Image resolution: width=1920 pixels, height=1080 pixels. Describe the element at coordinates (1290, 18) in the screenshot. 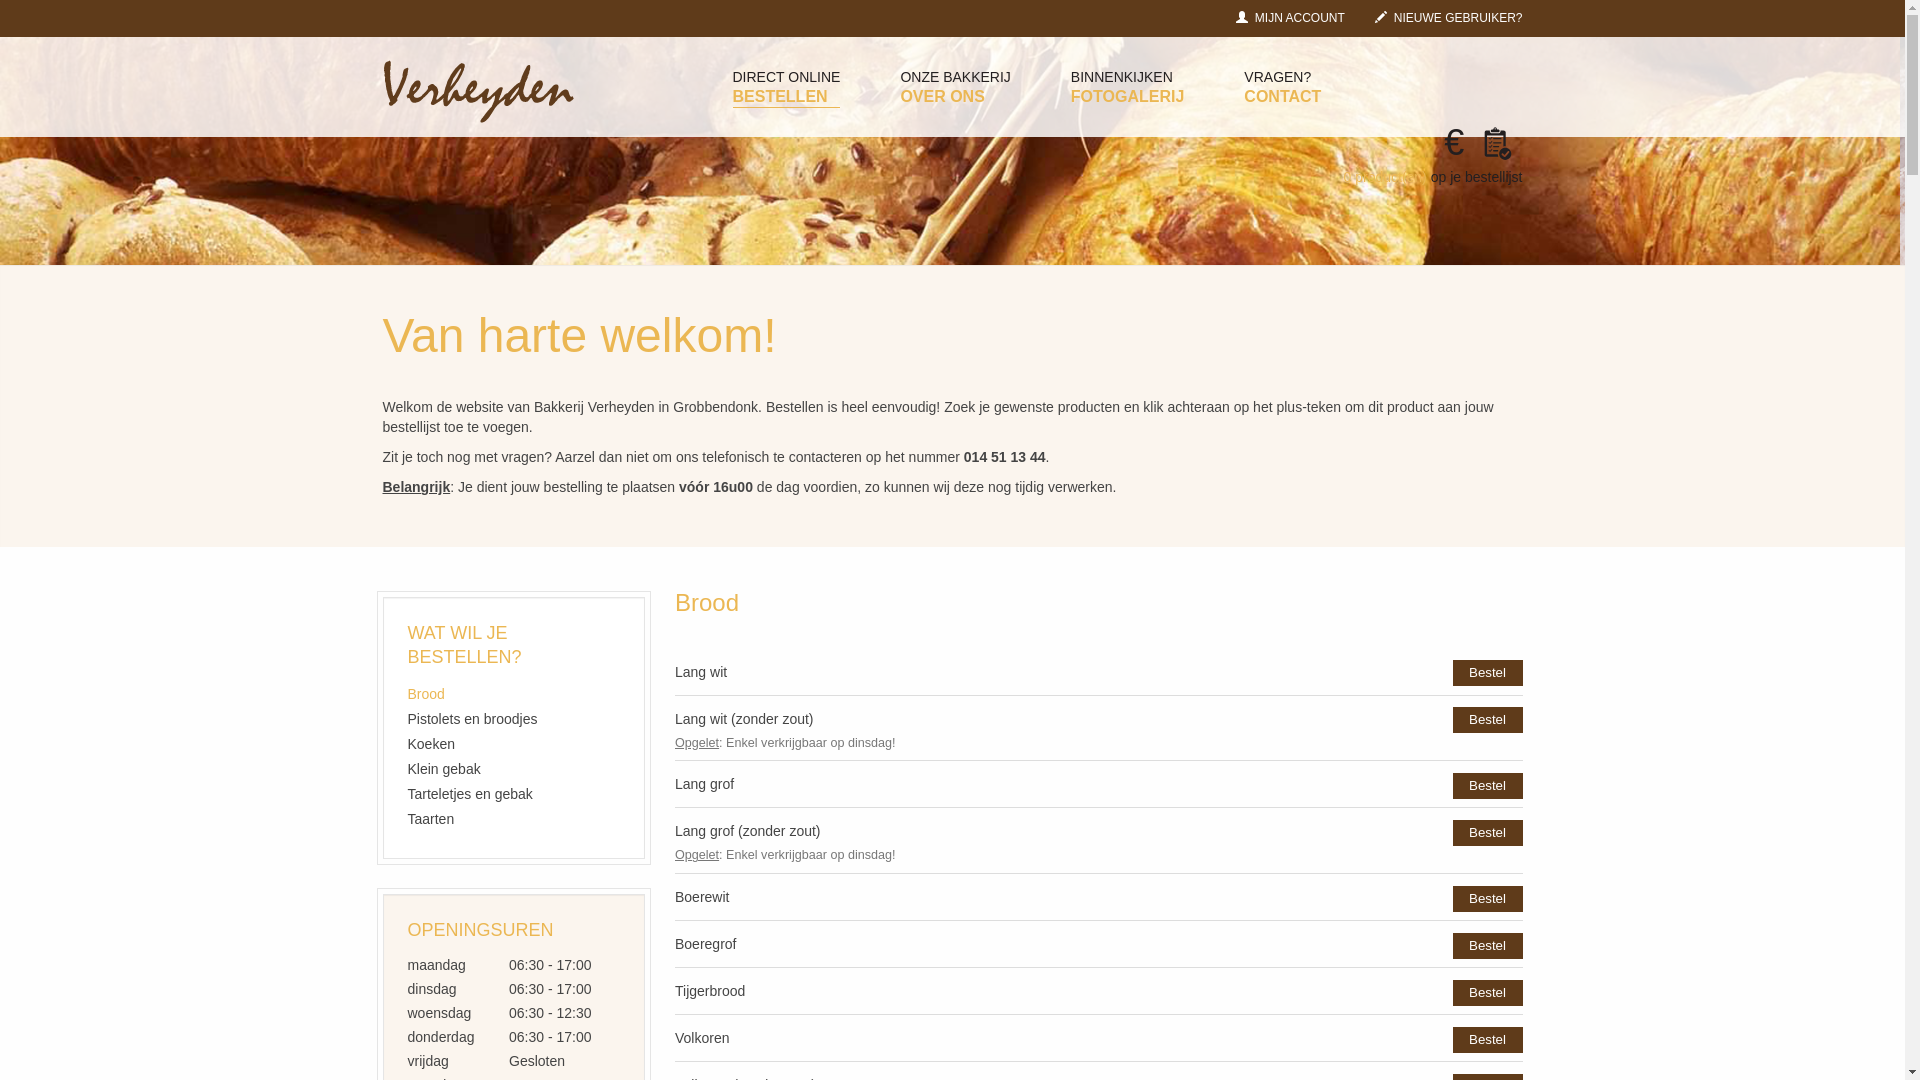

I see `MIJN ACCOUNT` at that location.